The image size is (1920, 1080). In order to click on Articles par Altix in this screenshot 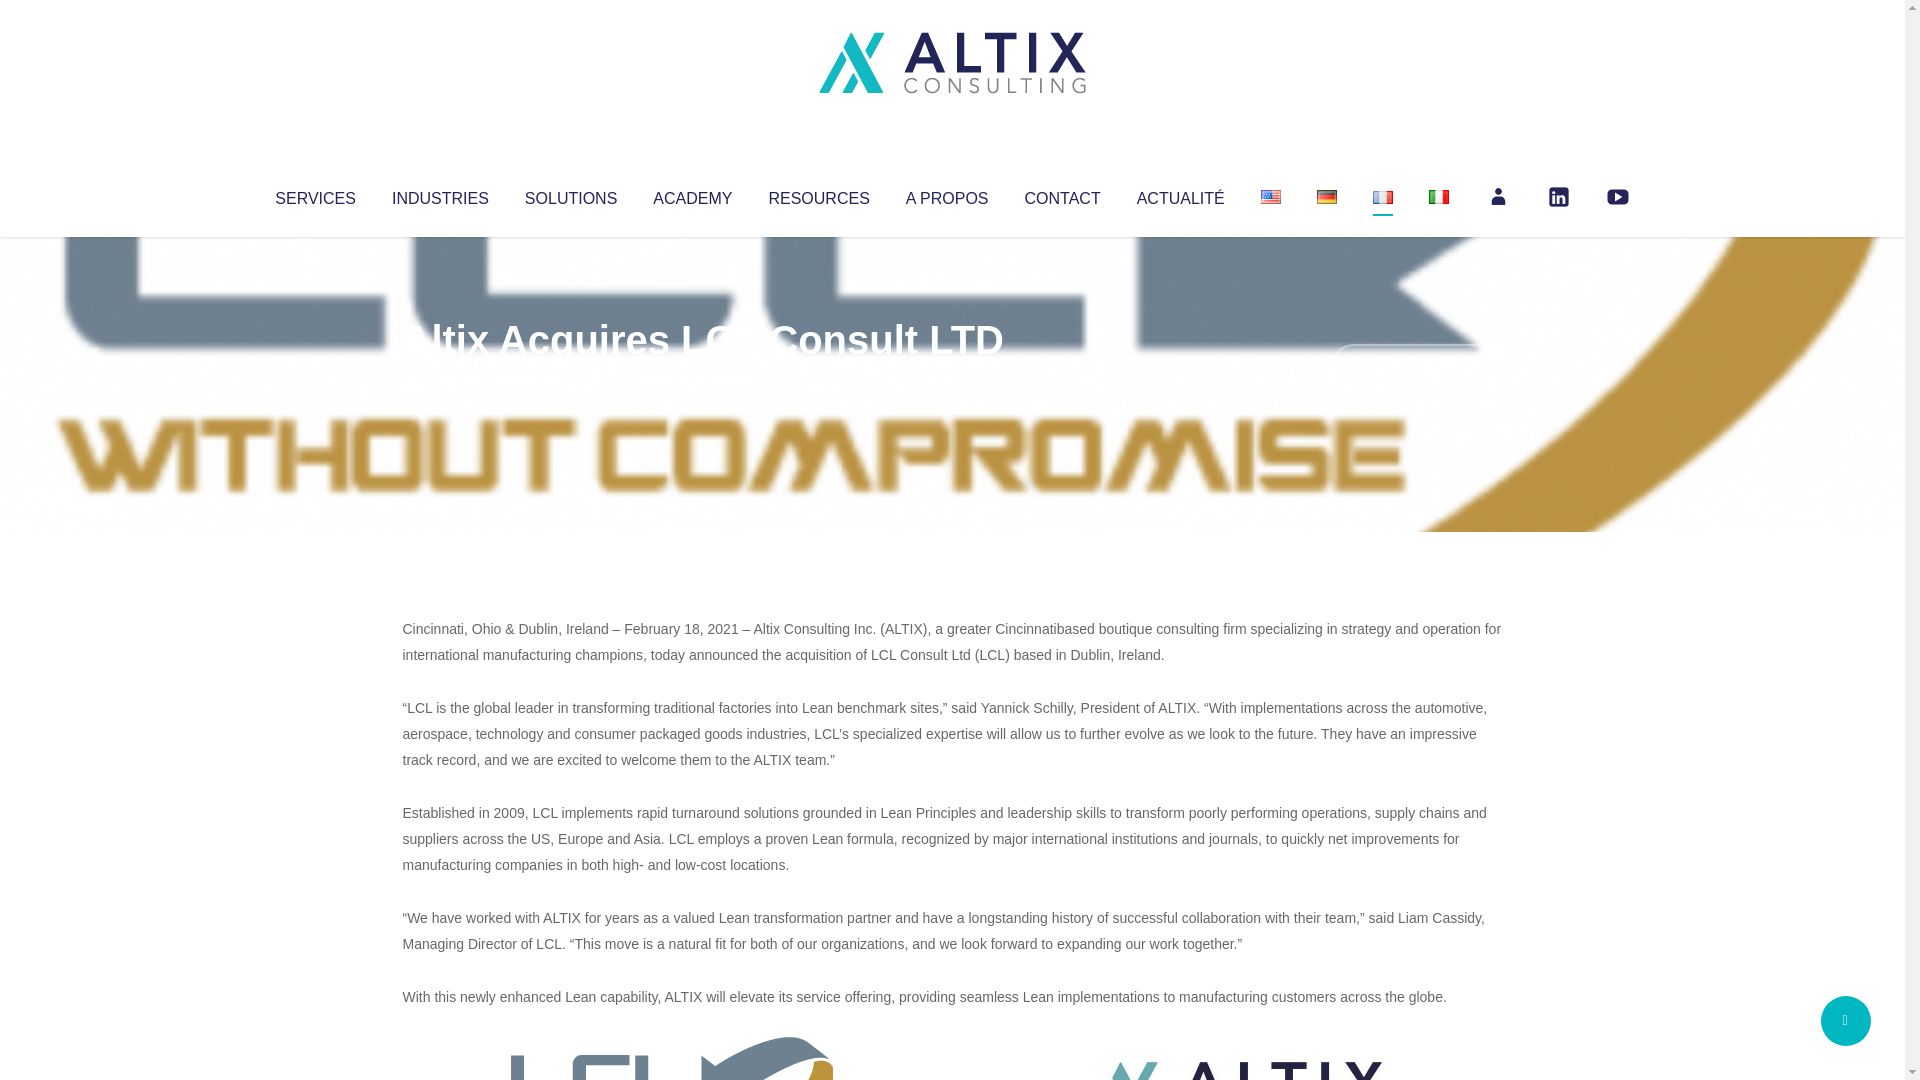, I will do `click(440, 380)`.